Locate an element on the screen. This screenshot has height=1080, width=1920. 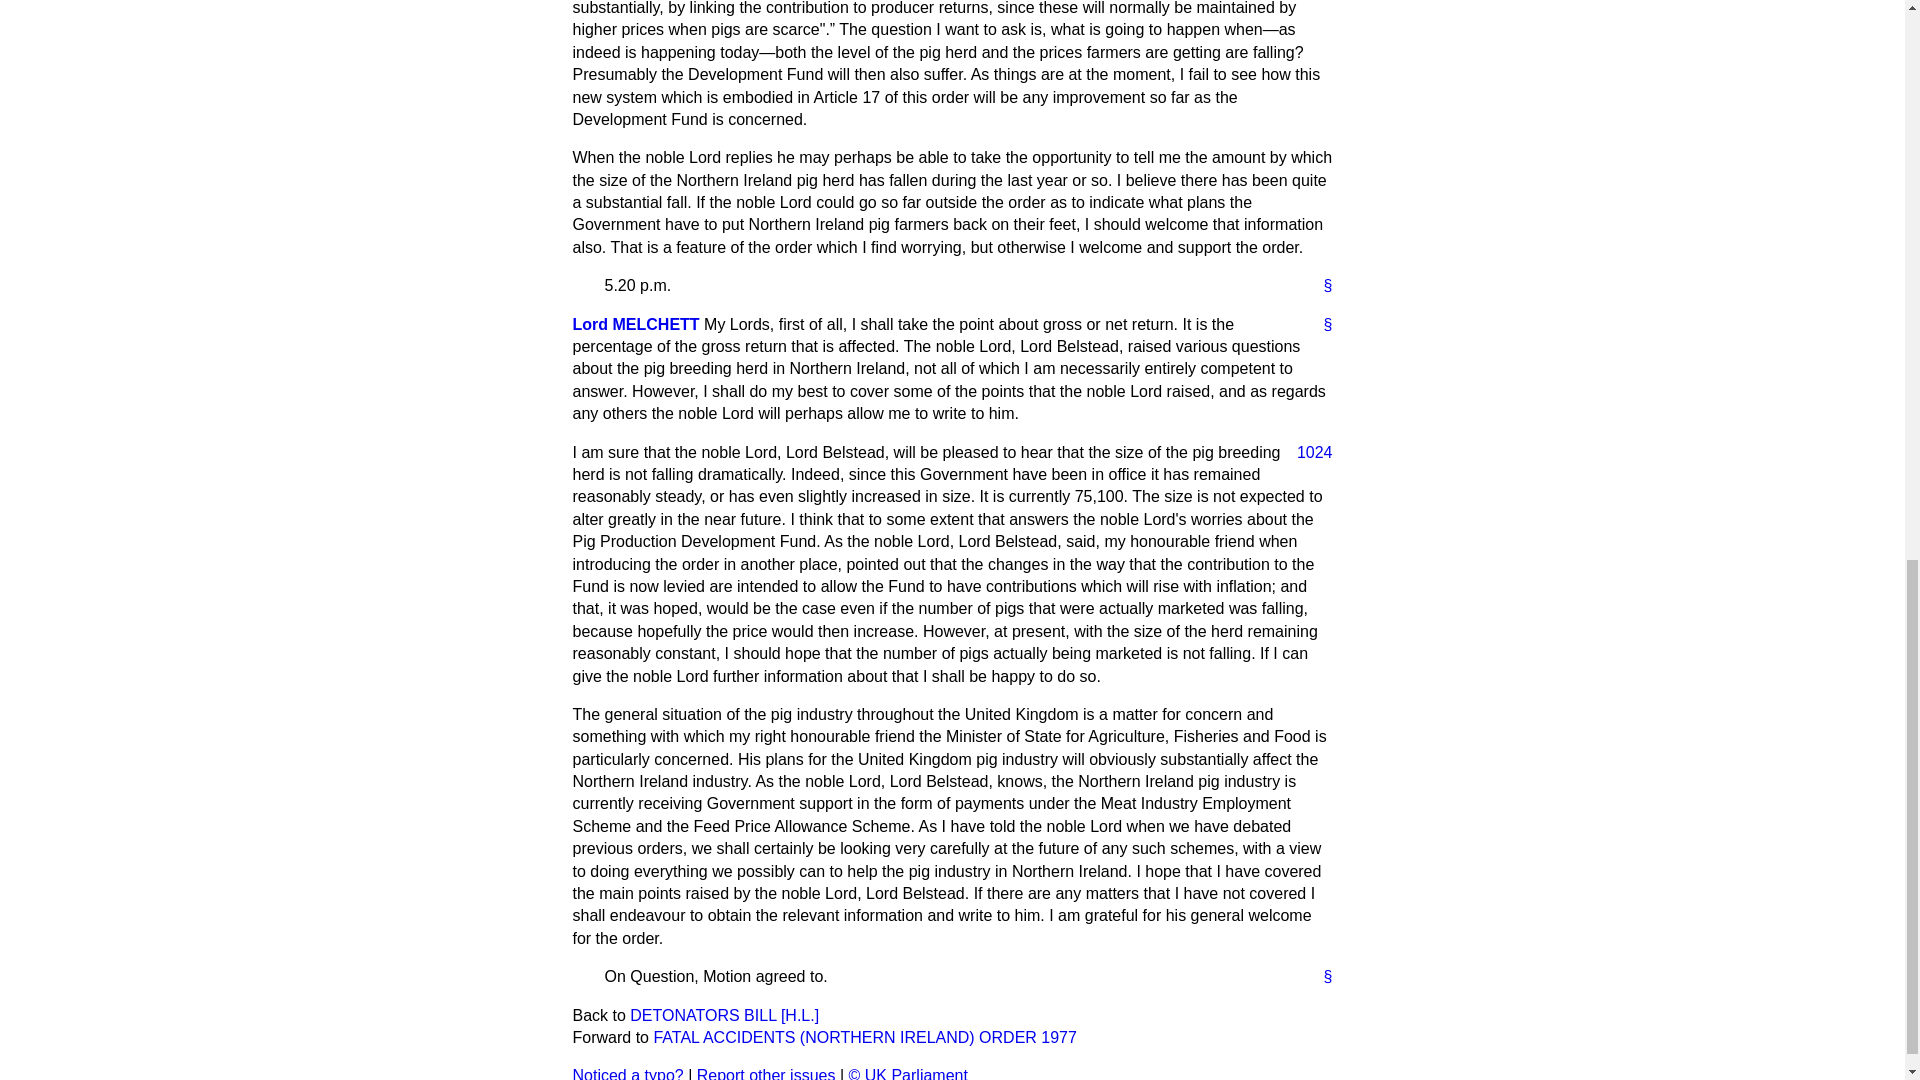
Lord MELCHETT is located at coordinates (635, 324).